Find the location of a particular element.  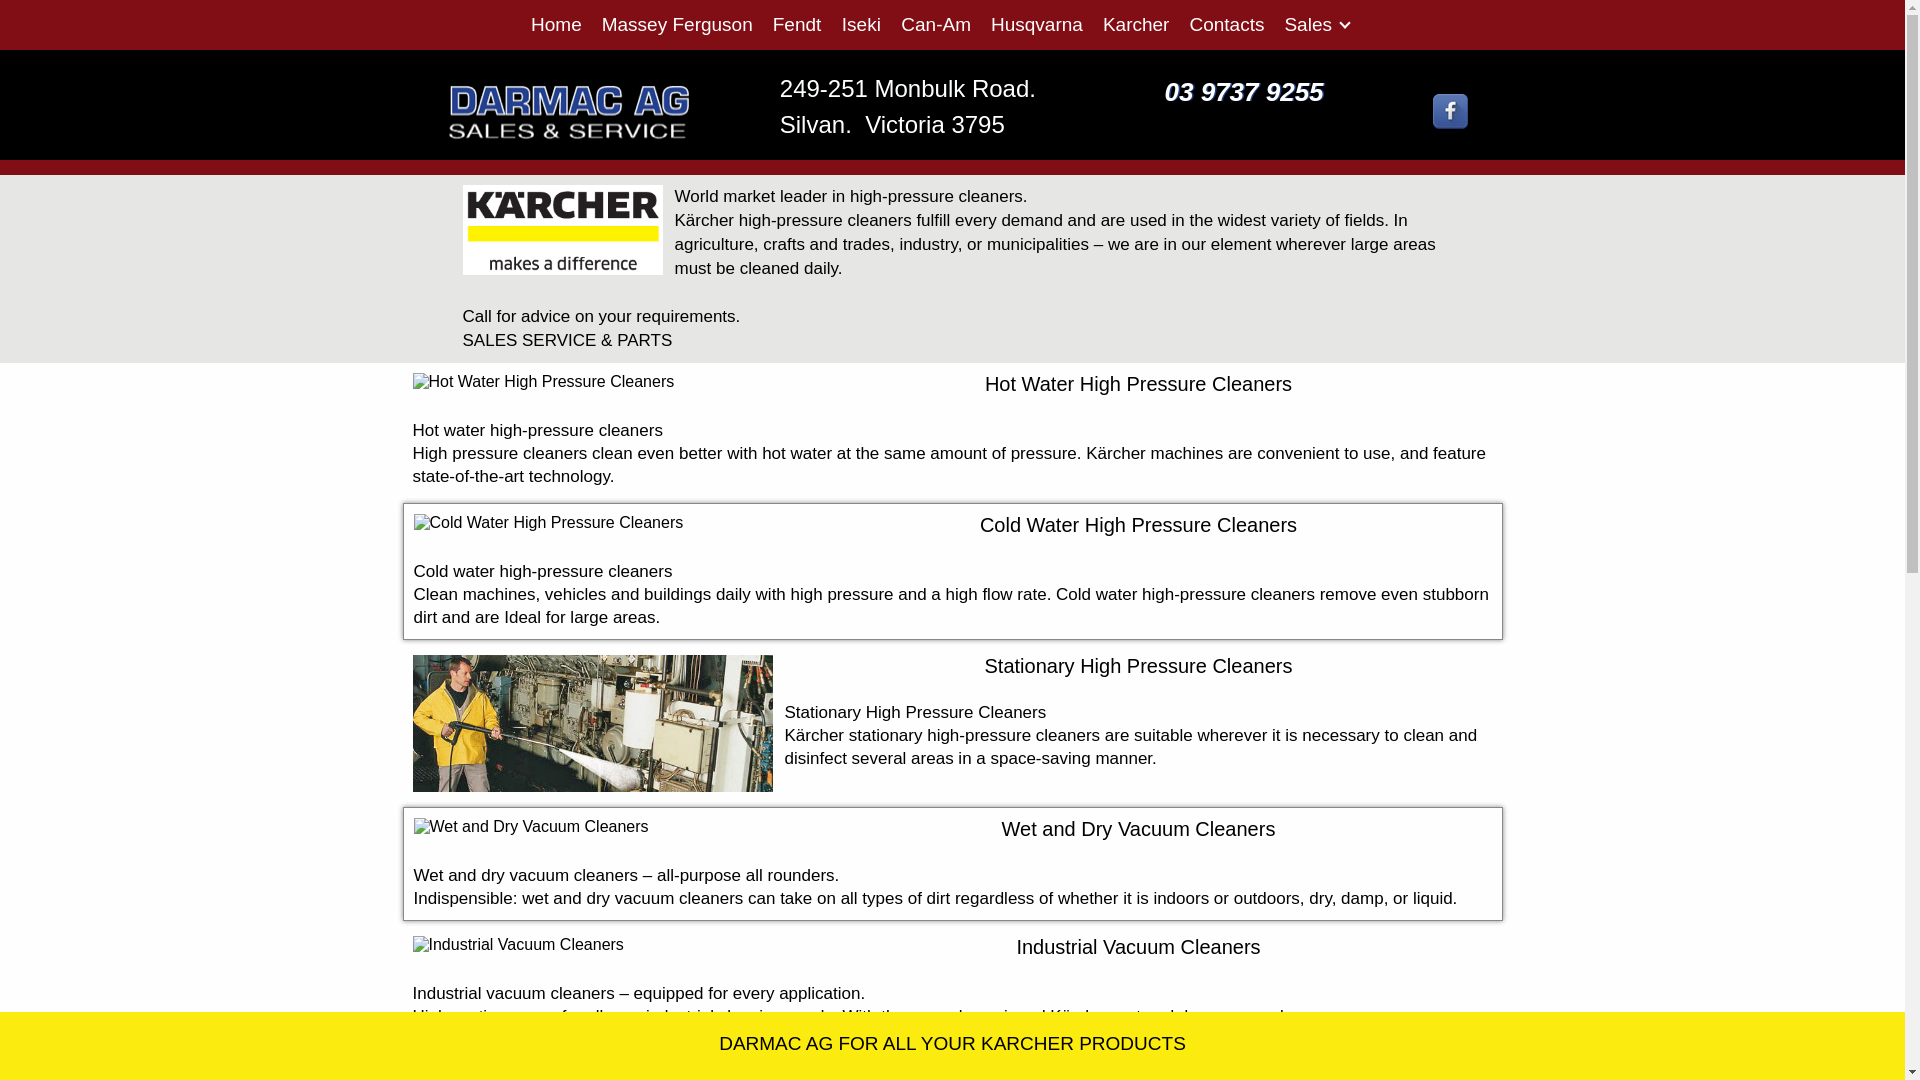

Massey Ferguson is located at coordinates (678, 25).